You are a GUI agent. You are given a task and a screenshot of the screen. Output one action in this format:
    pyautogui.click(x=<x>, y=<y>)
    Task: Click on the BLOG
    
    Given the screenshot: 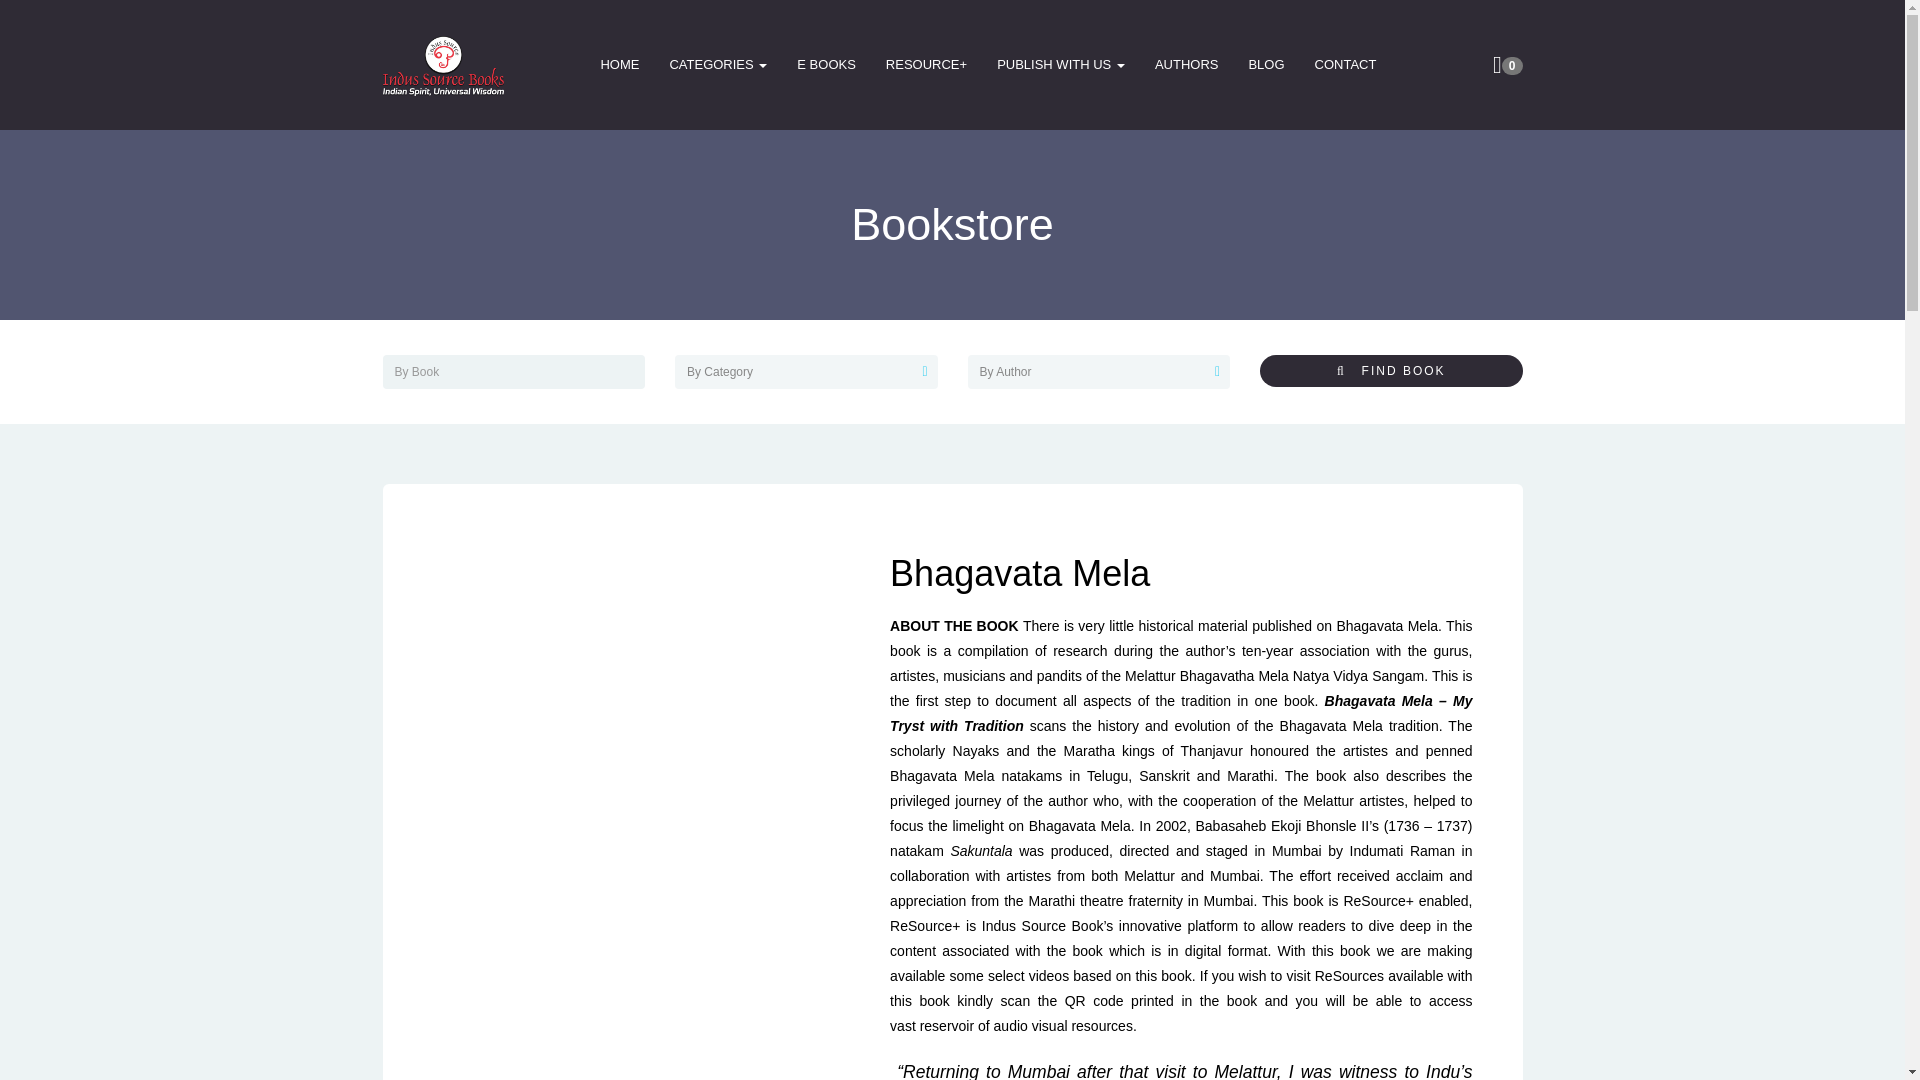 What is the action you would take?
    pyautogui.click(x=1266, y=65)
    